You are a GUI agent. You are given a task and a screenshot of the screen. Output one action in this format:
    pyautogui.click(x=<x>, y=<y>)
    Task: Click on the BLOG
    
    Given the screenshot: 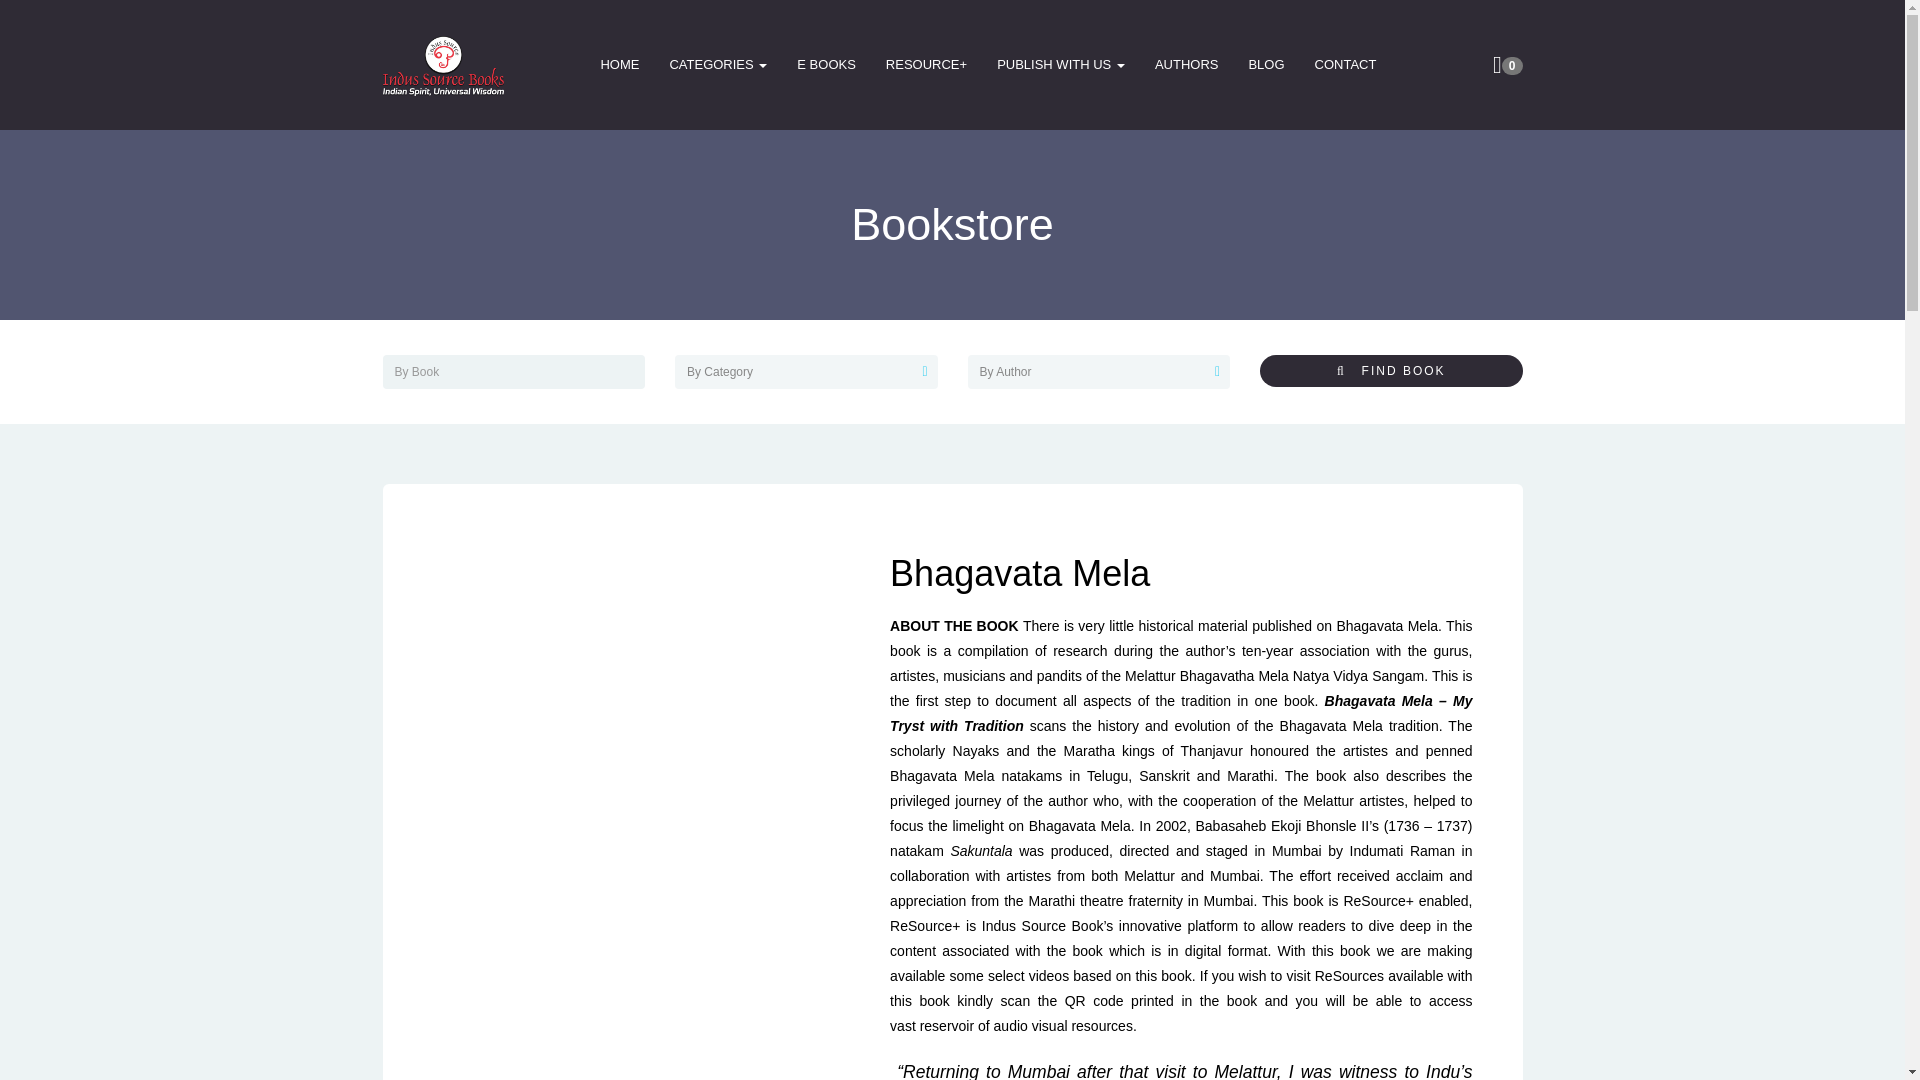 What is the action you would take?
    pyautogui.click(x=1266, y=65)
    